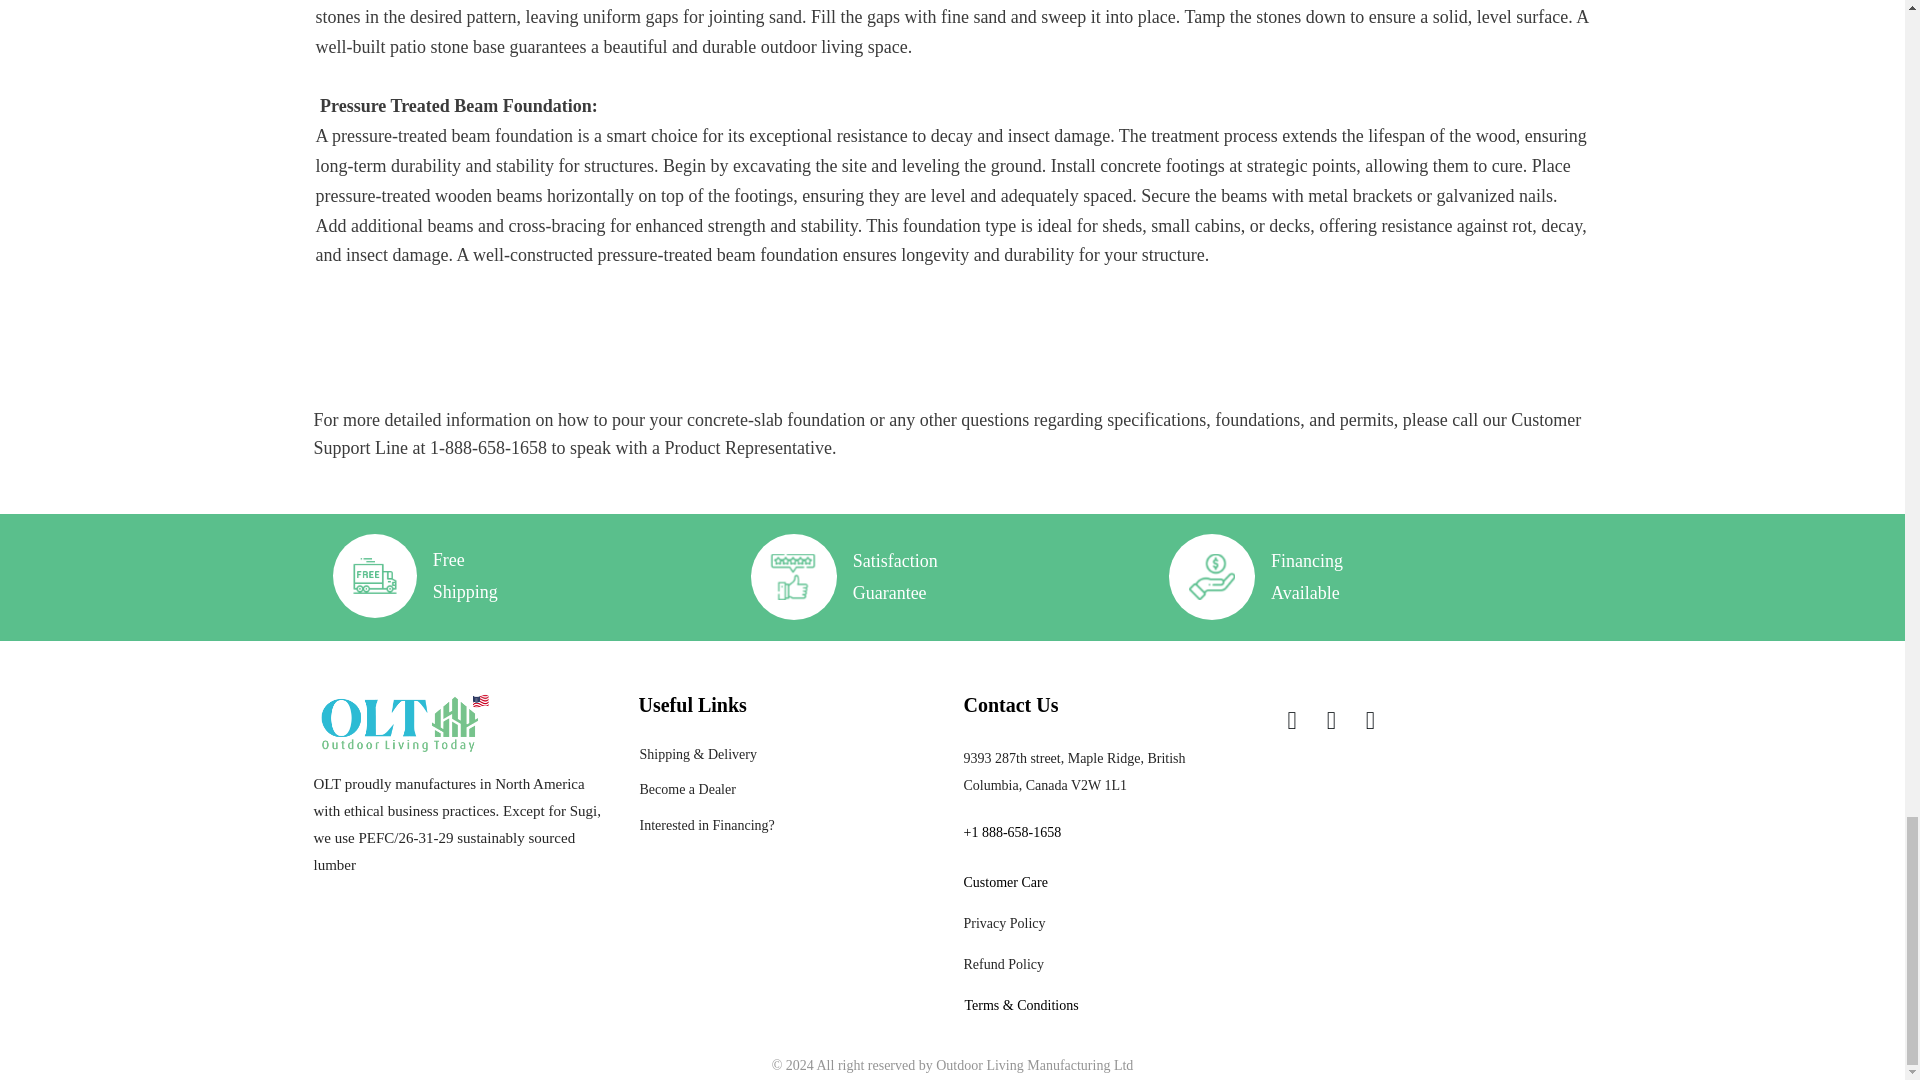  What do you see at coordinates (1006, 882) in the screenshot?
I see `Customer Care` at bounding box center [1006, 882].